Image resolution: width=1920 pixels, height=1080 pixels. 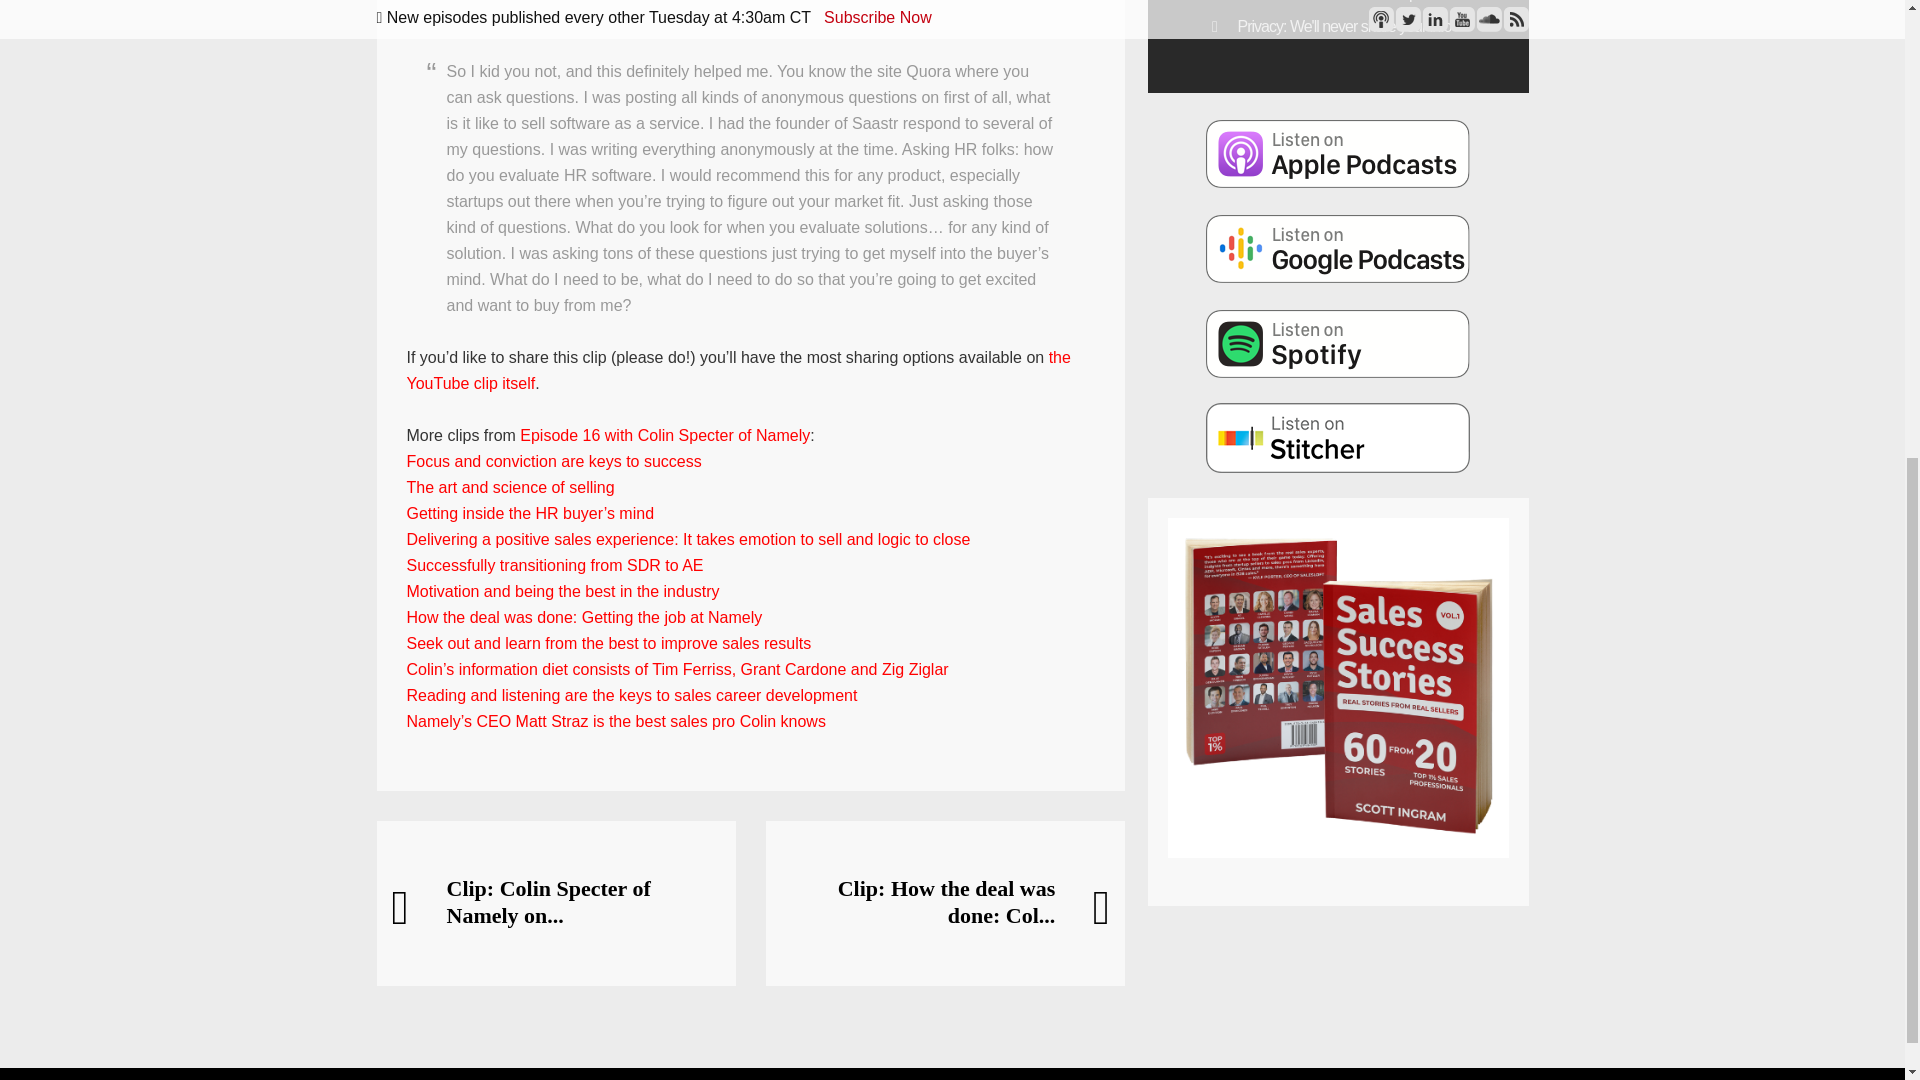 I want to click on Seek out and learn from the best to improve sales results, so click(x=608, y=644).